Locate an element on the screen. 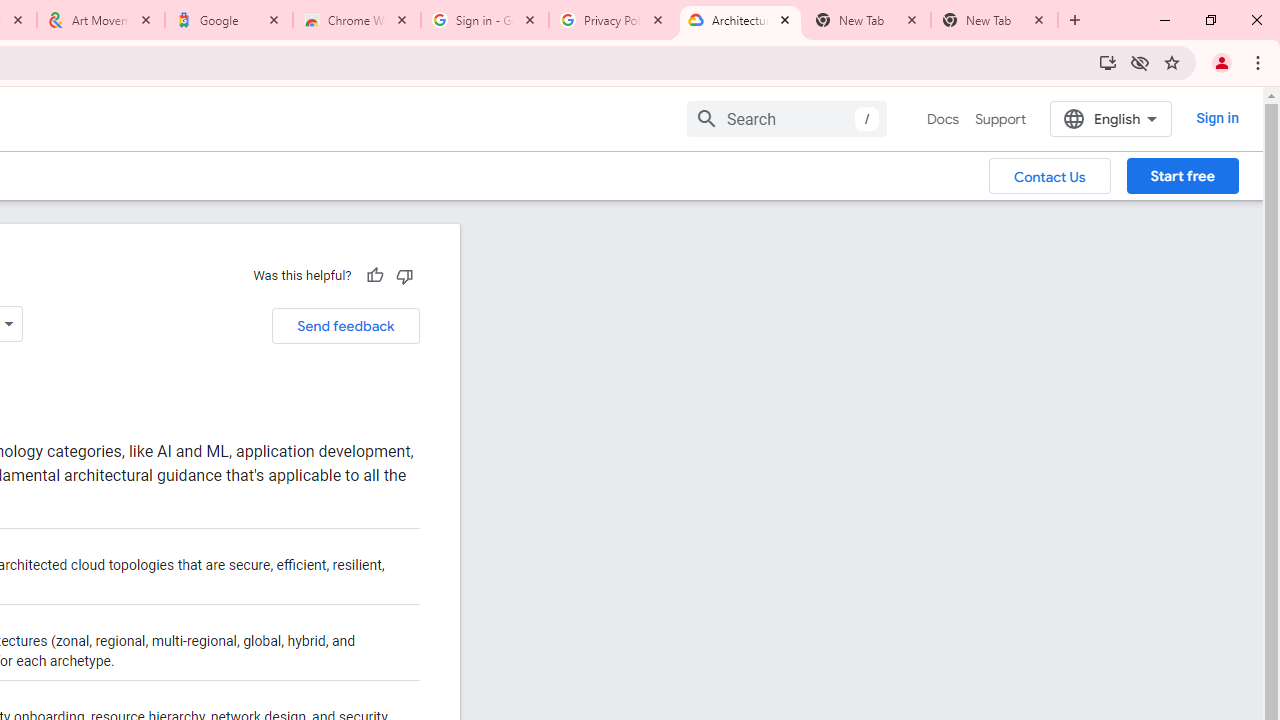 The image size is (1280, 720). Contact Us is located at coordinates (1050, 175).